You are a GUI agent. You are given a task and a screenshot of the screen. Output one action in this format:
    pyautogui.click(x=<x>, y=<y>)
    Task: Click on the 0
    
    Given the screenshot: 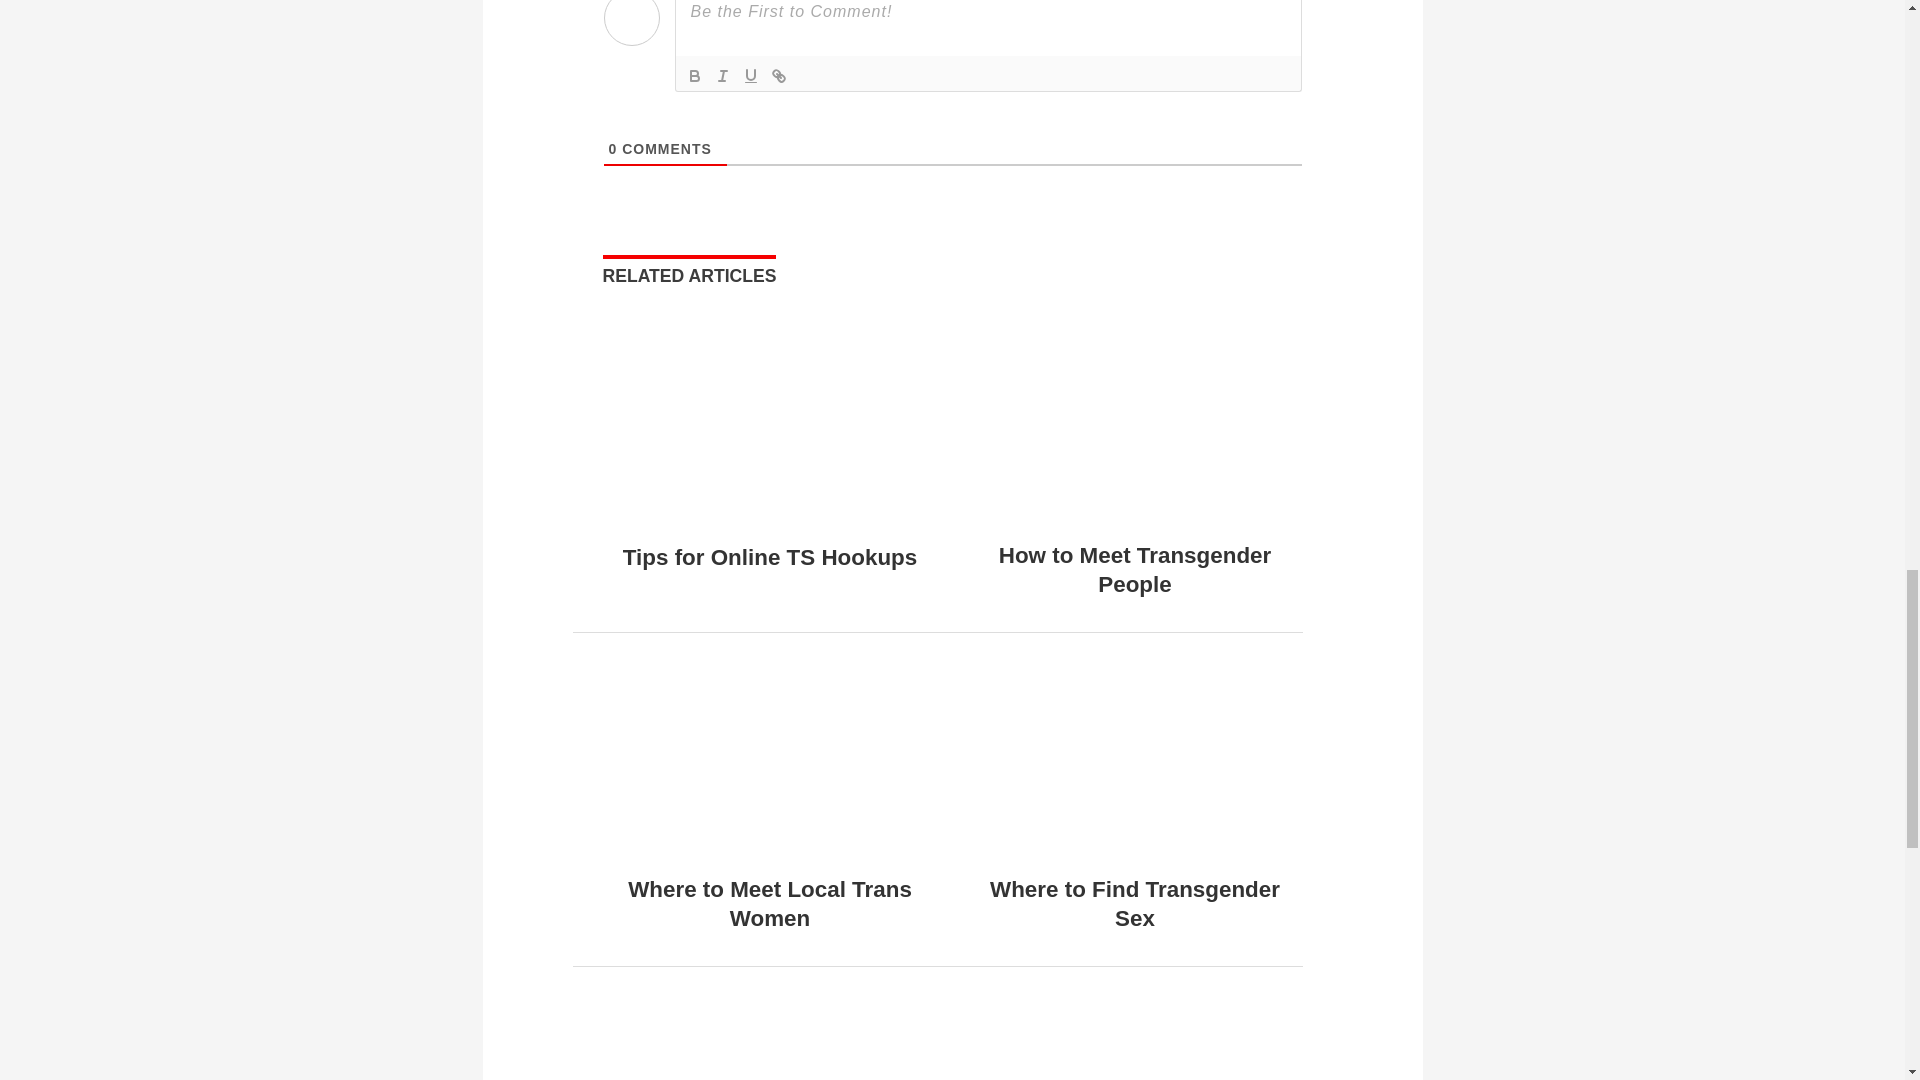 What is the action you would take?
    pyautogui.click(x=612, y=148)
    